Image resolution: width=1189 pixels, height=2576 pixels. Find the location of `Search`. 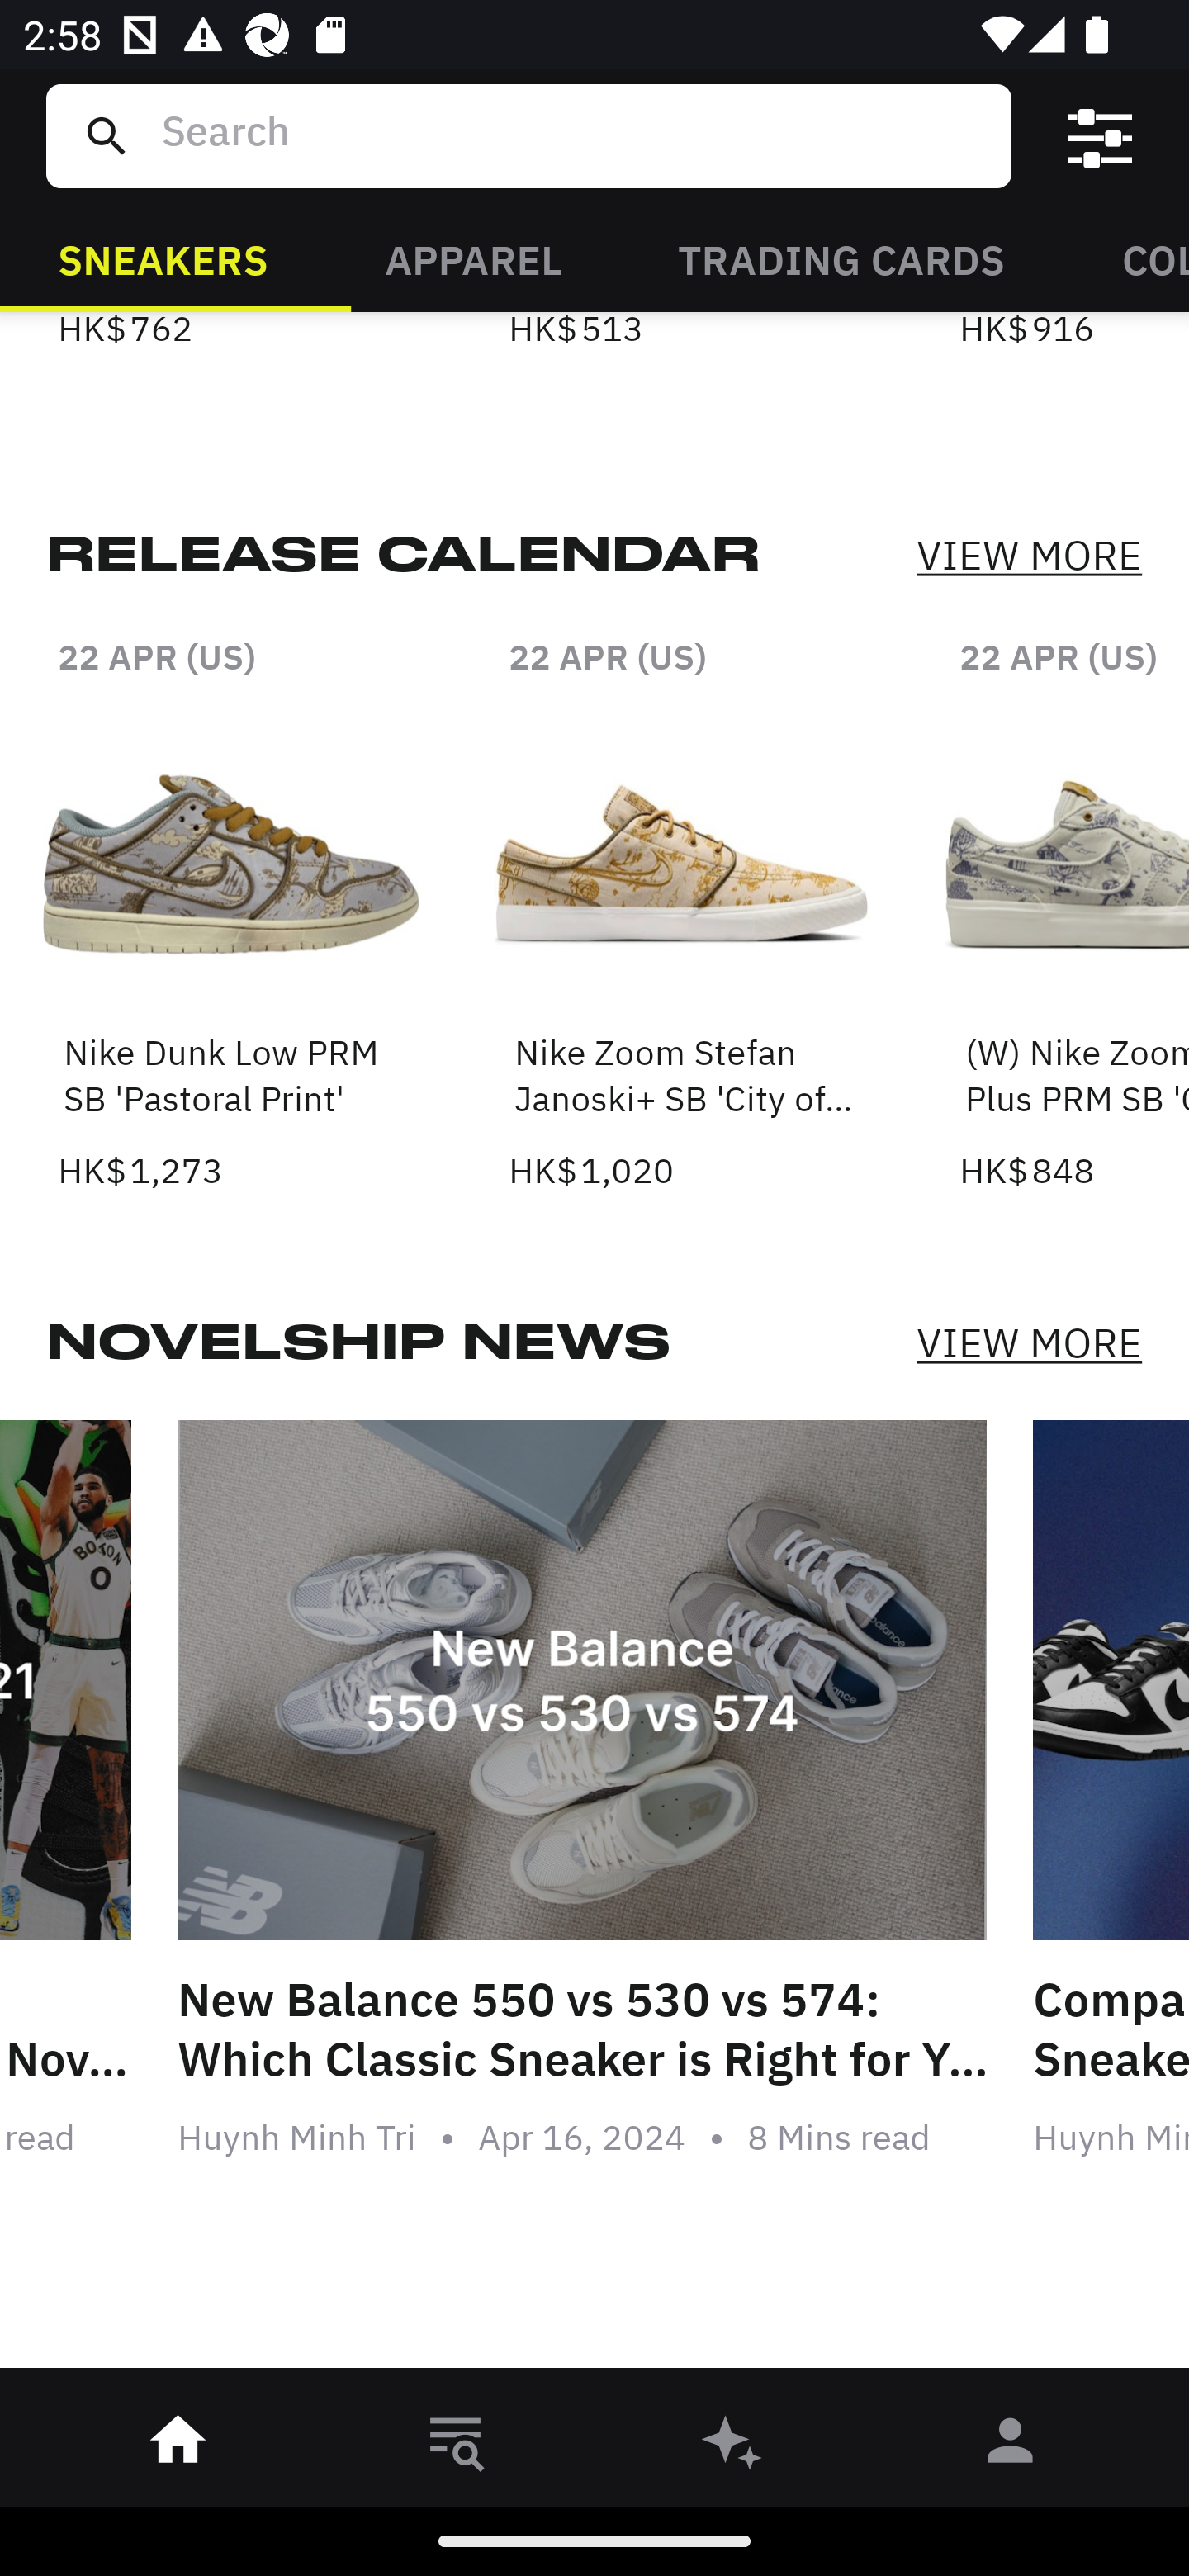

Search is located at coordinates (574, 135).